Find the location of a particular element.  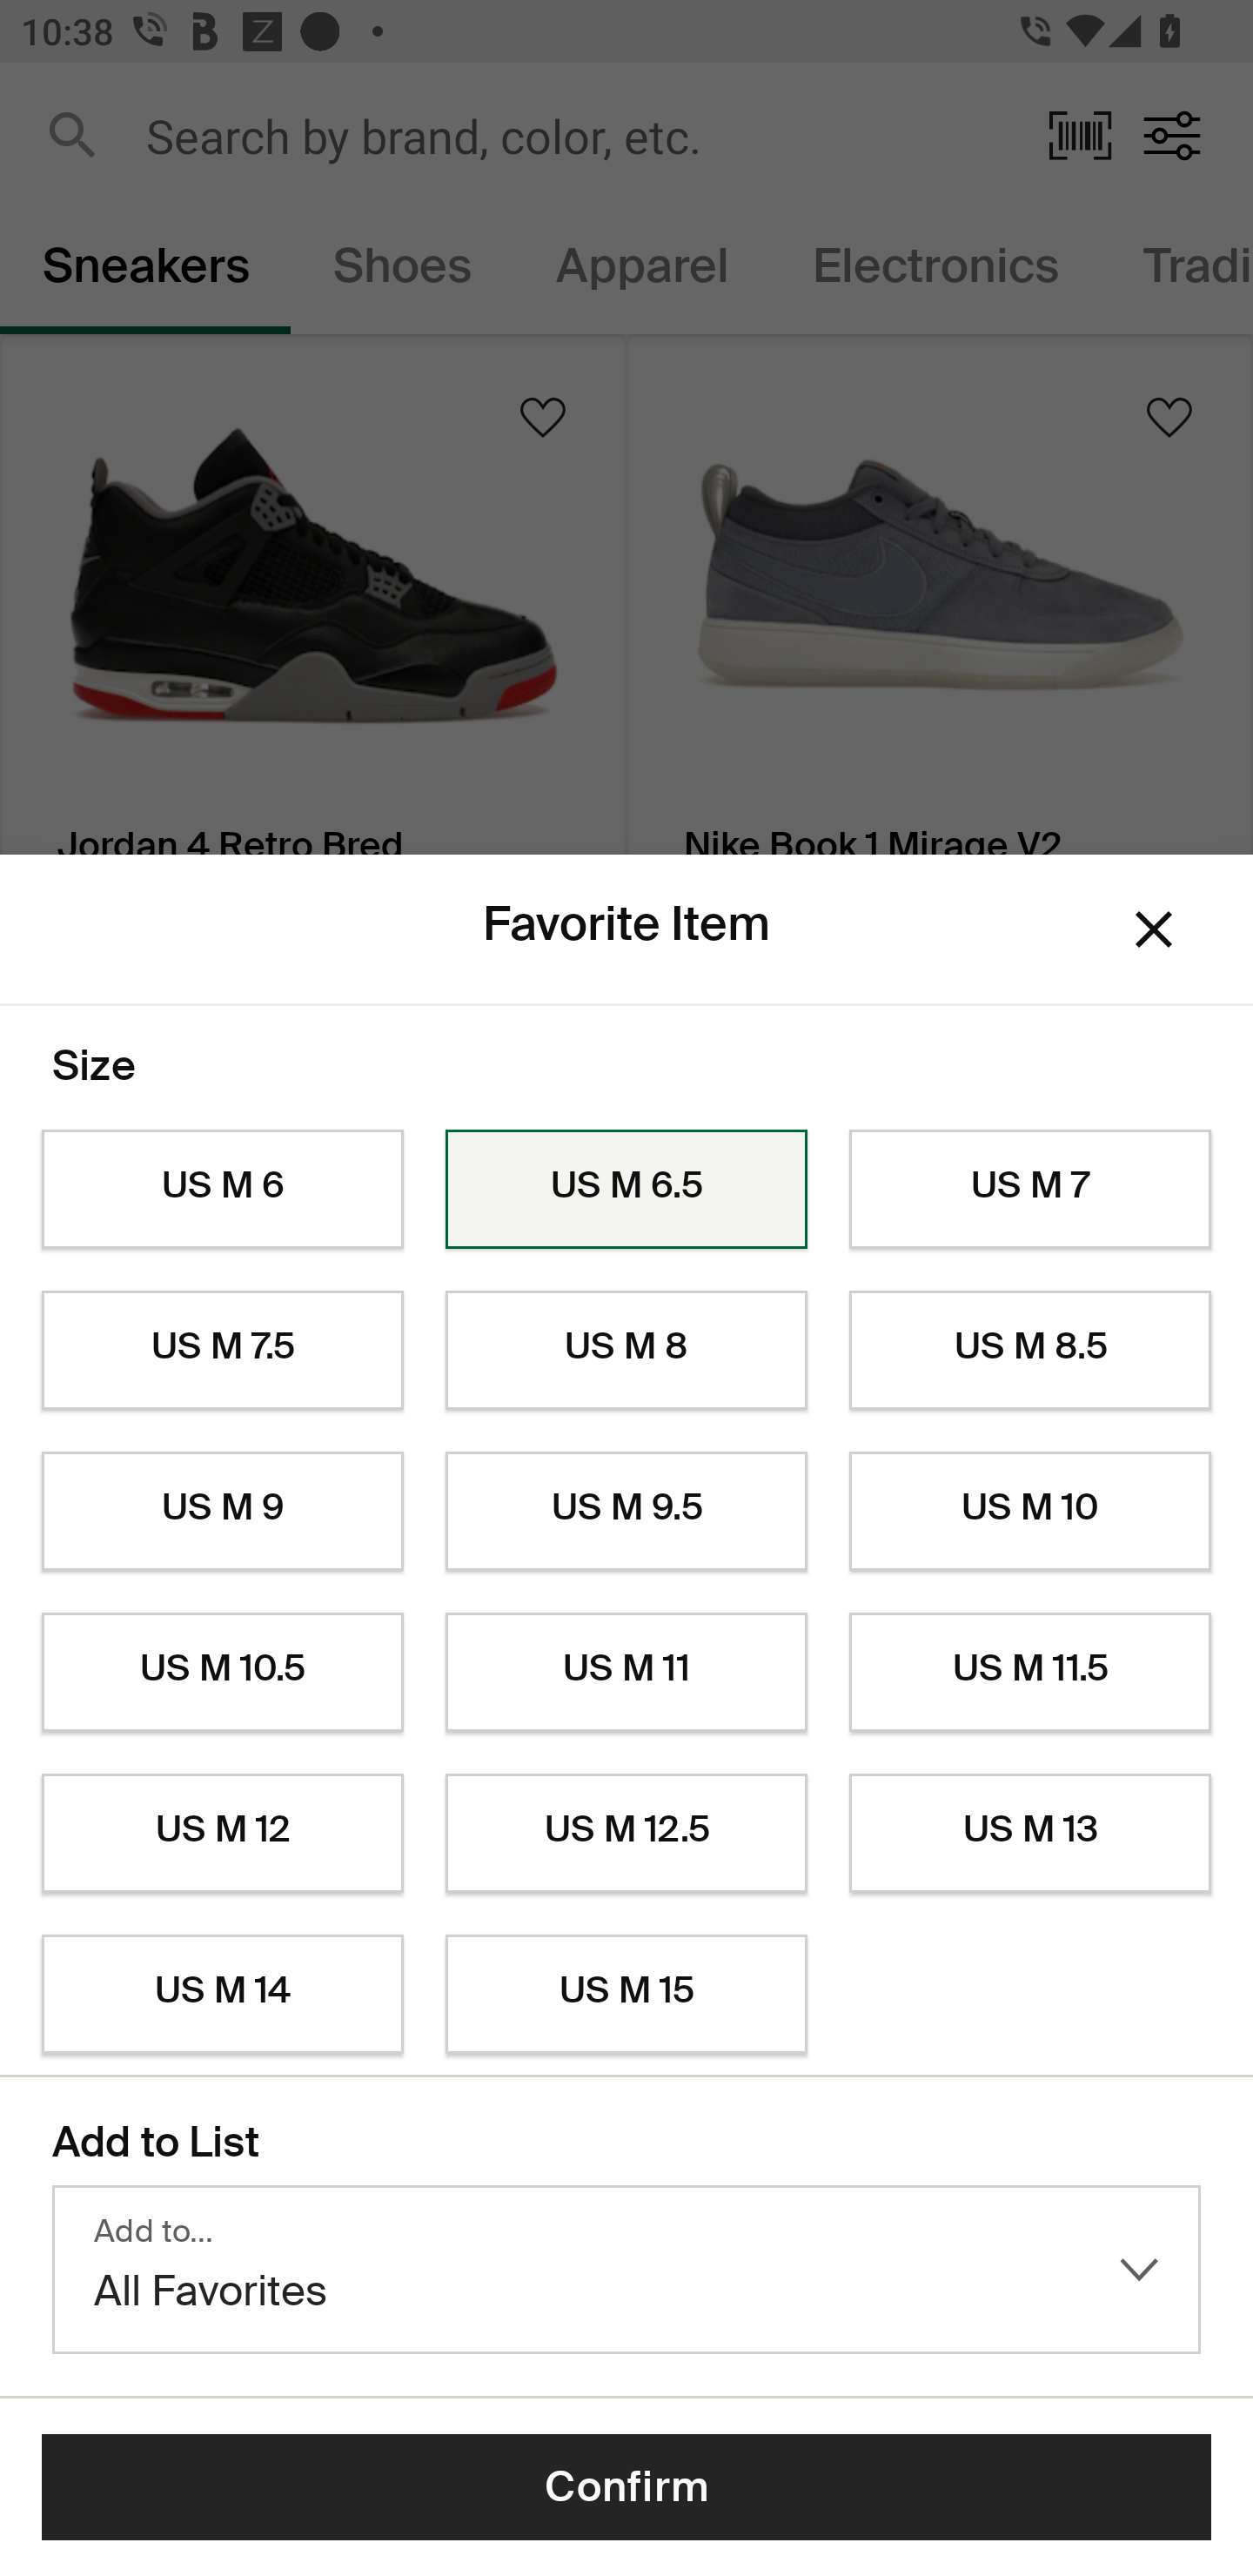

US M 10 is located at coordinates (1030, 1511).